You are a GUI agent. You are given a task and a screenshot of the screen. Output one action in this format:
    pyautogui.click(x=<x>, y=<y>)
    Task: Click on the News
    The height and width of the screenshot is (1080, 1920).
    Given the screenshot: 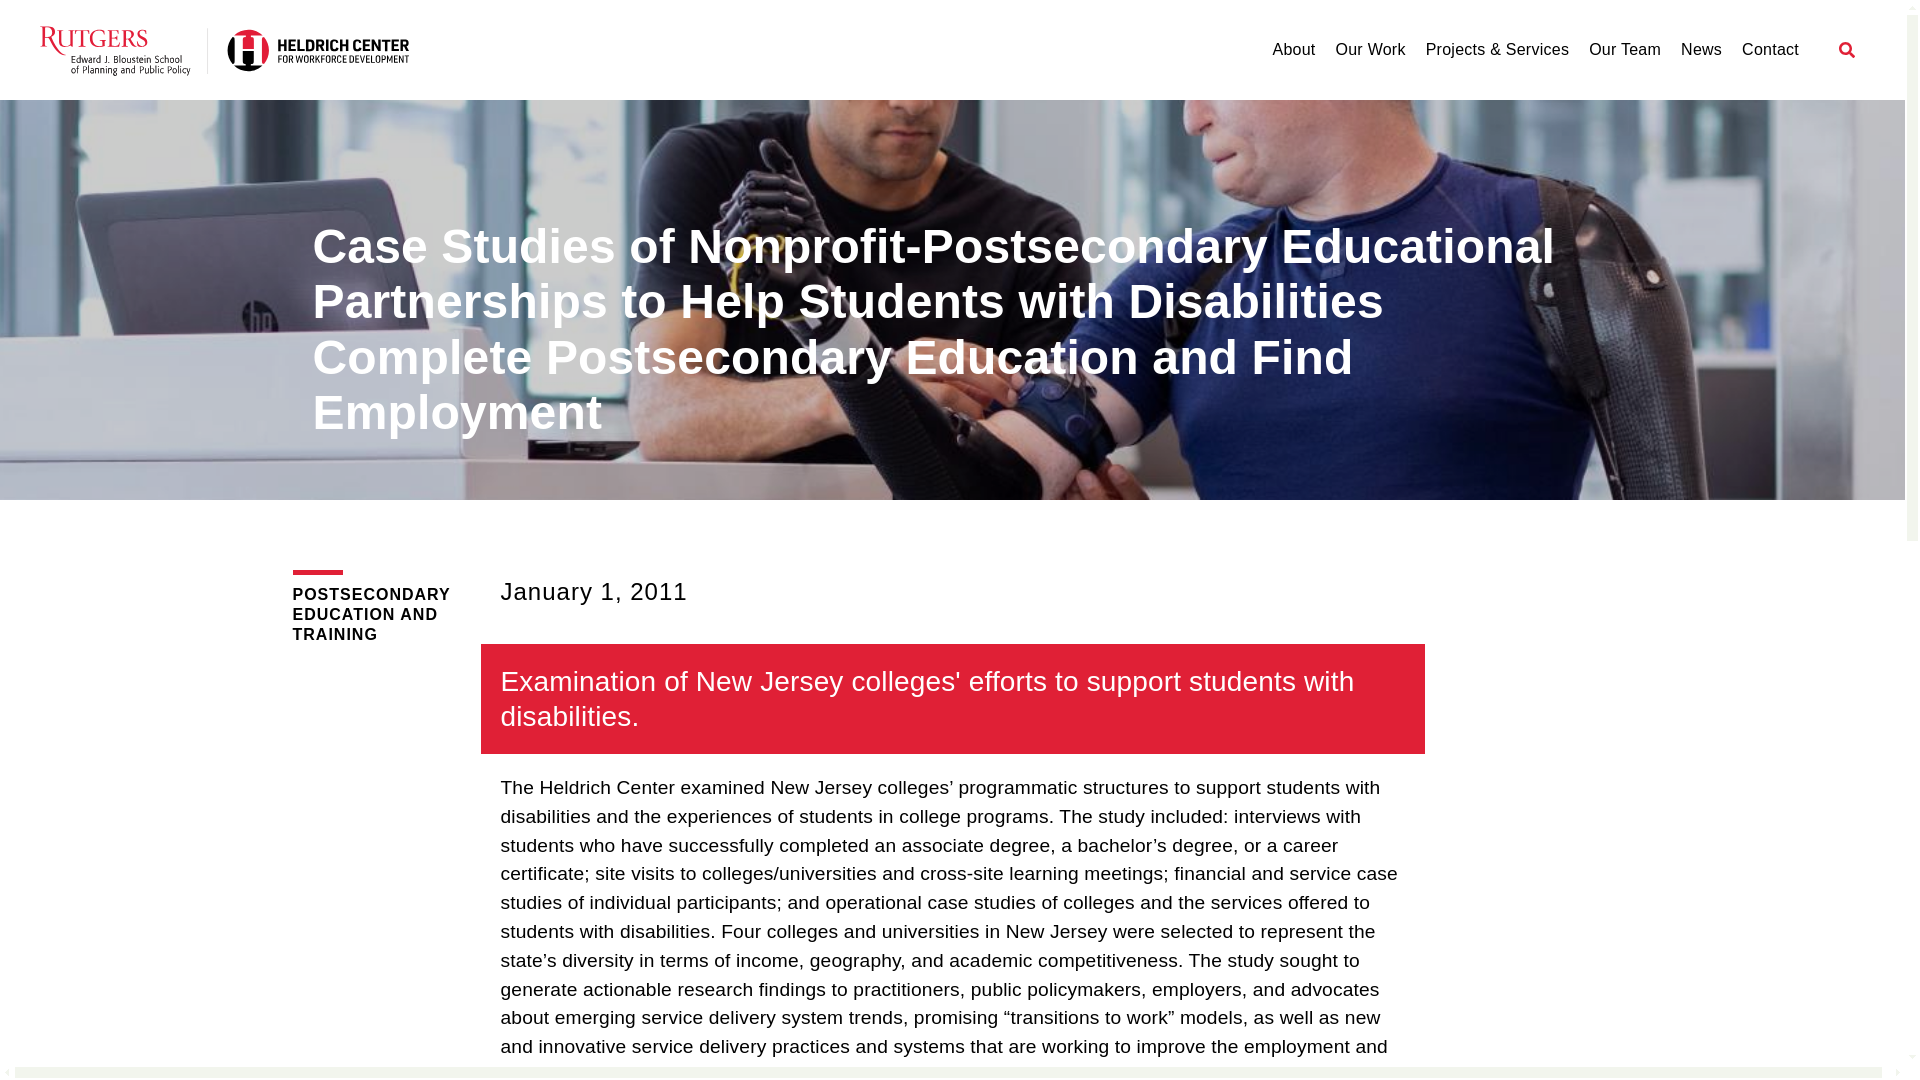 What is the action you would take?
    pyautogui.click(x=1702, y=50)
    